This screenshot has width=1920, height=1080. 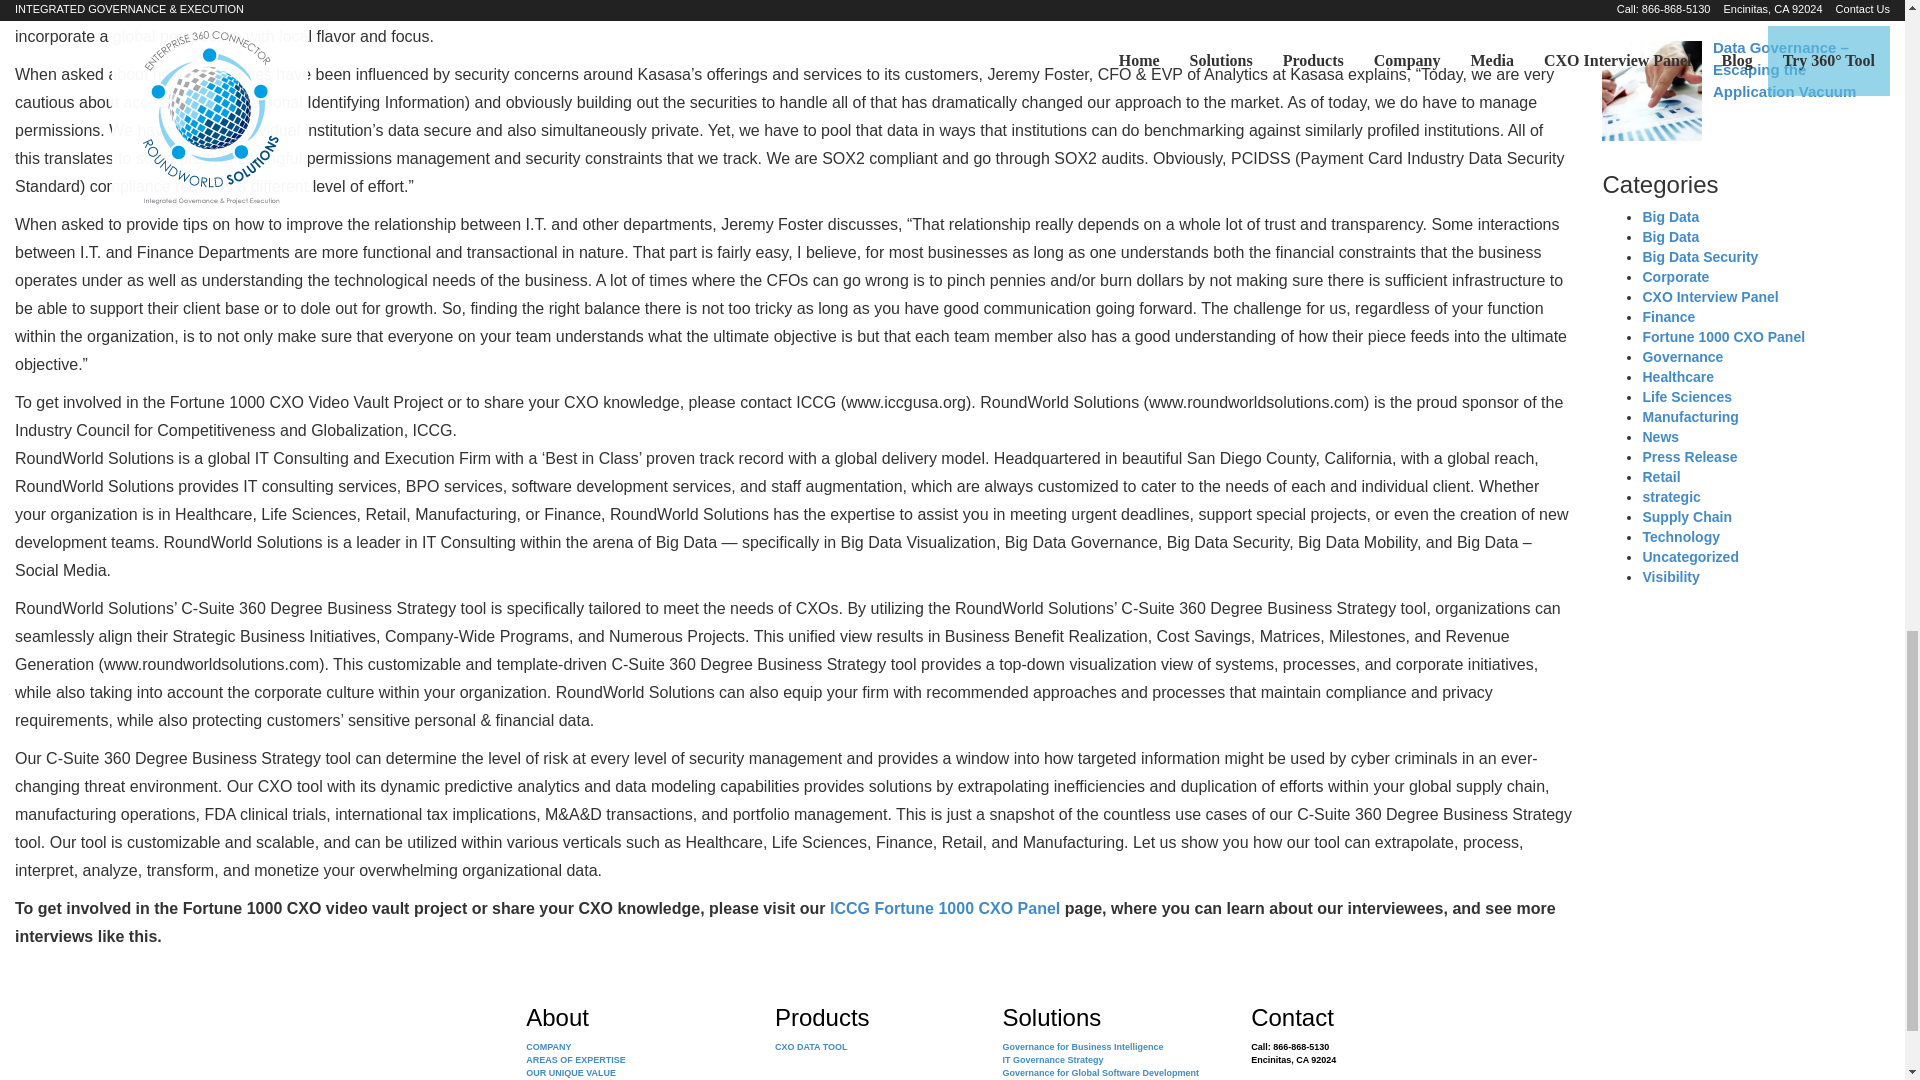 I want to click on Press Release, so click(x=1689, y=457).